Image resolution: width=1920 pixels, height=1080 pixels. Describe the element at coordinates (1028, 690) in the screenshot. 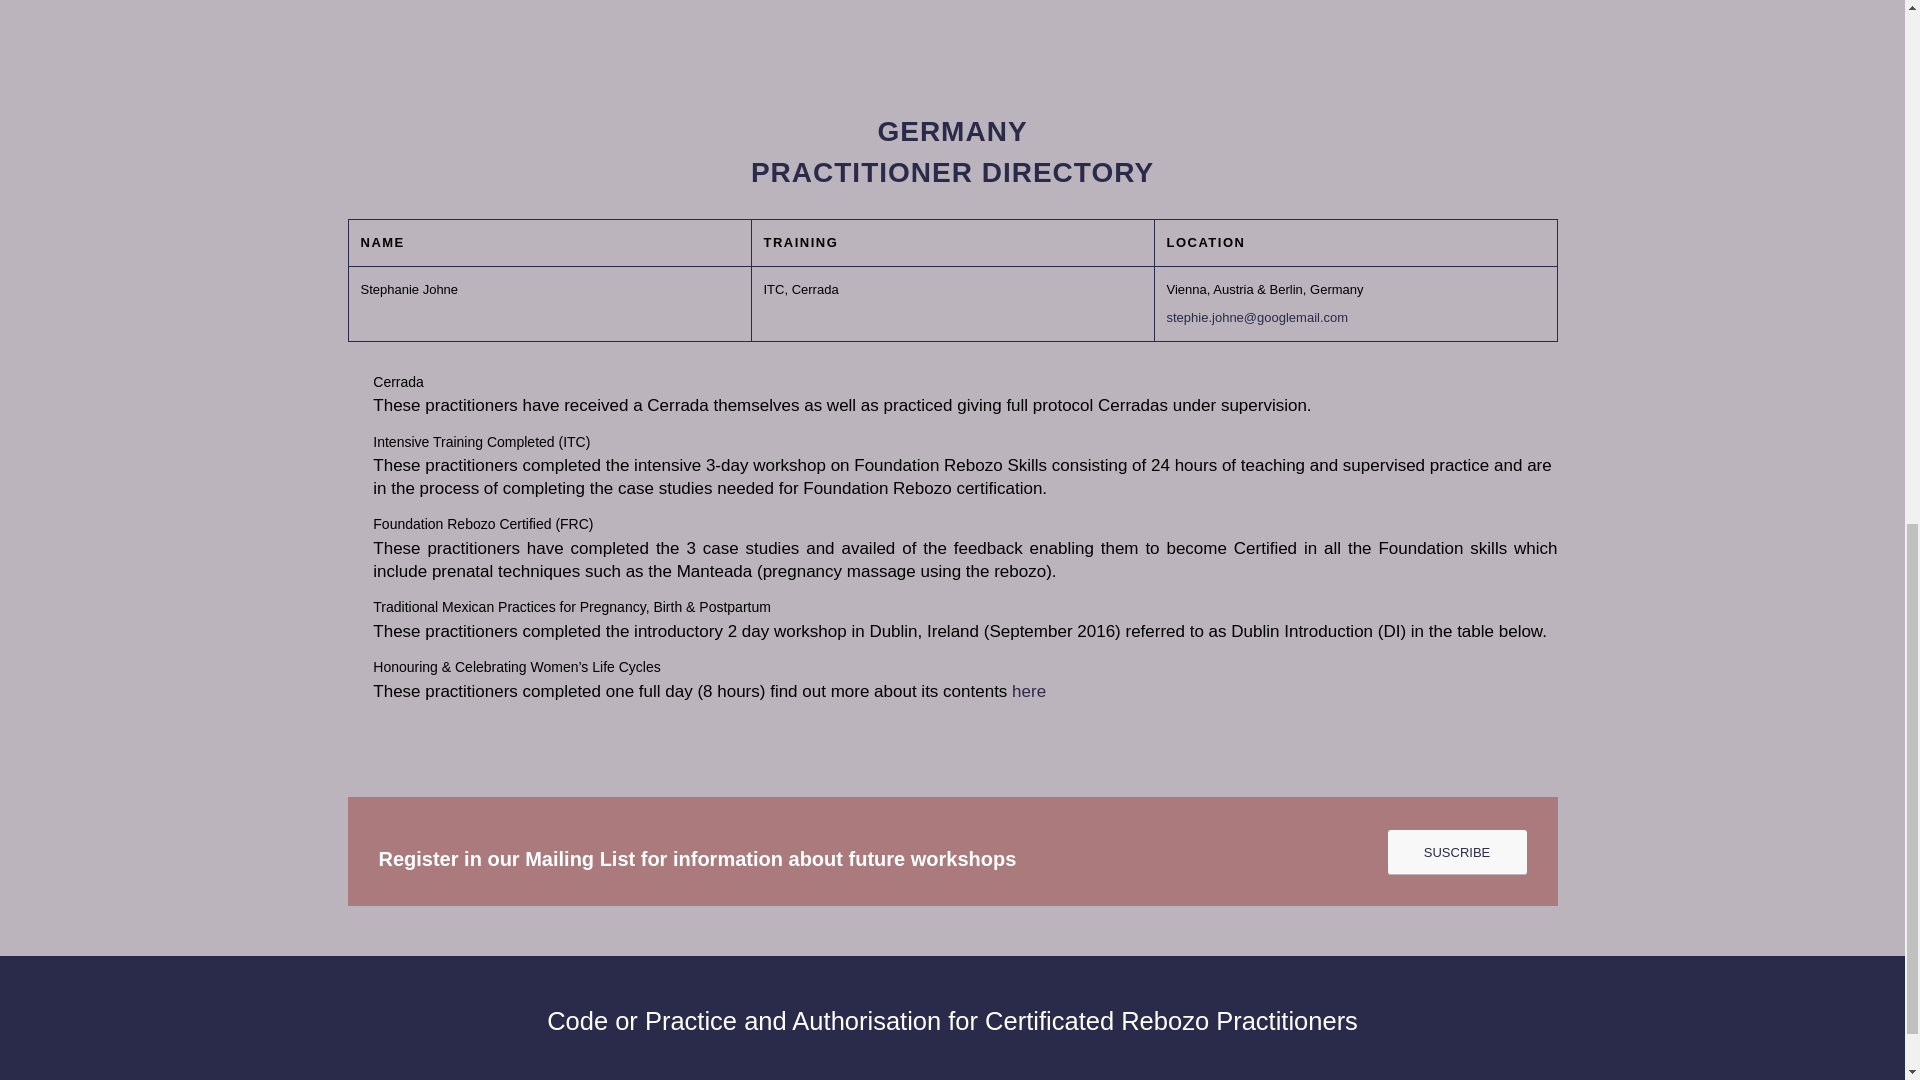

I see `here` at that location.